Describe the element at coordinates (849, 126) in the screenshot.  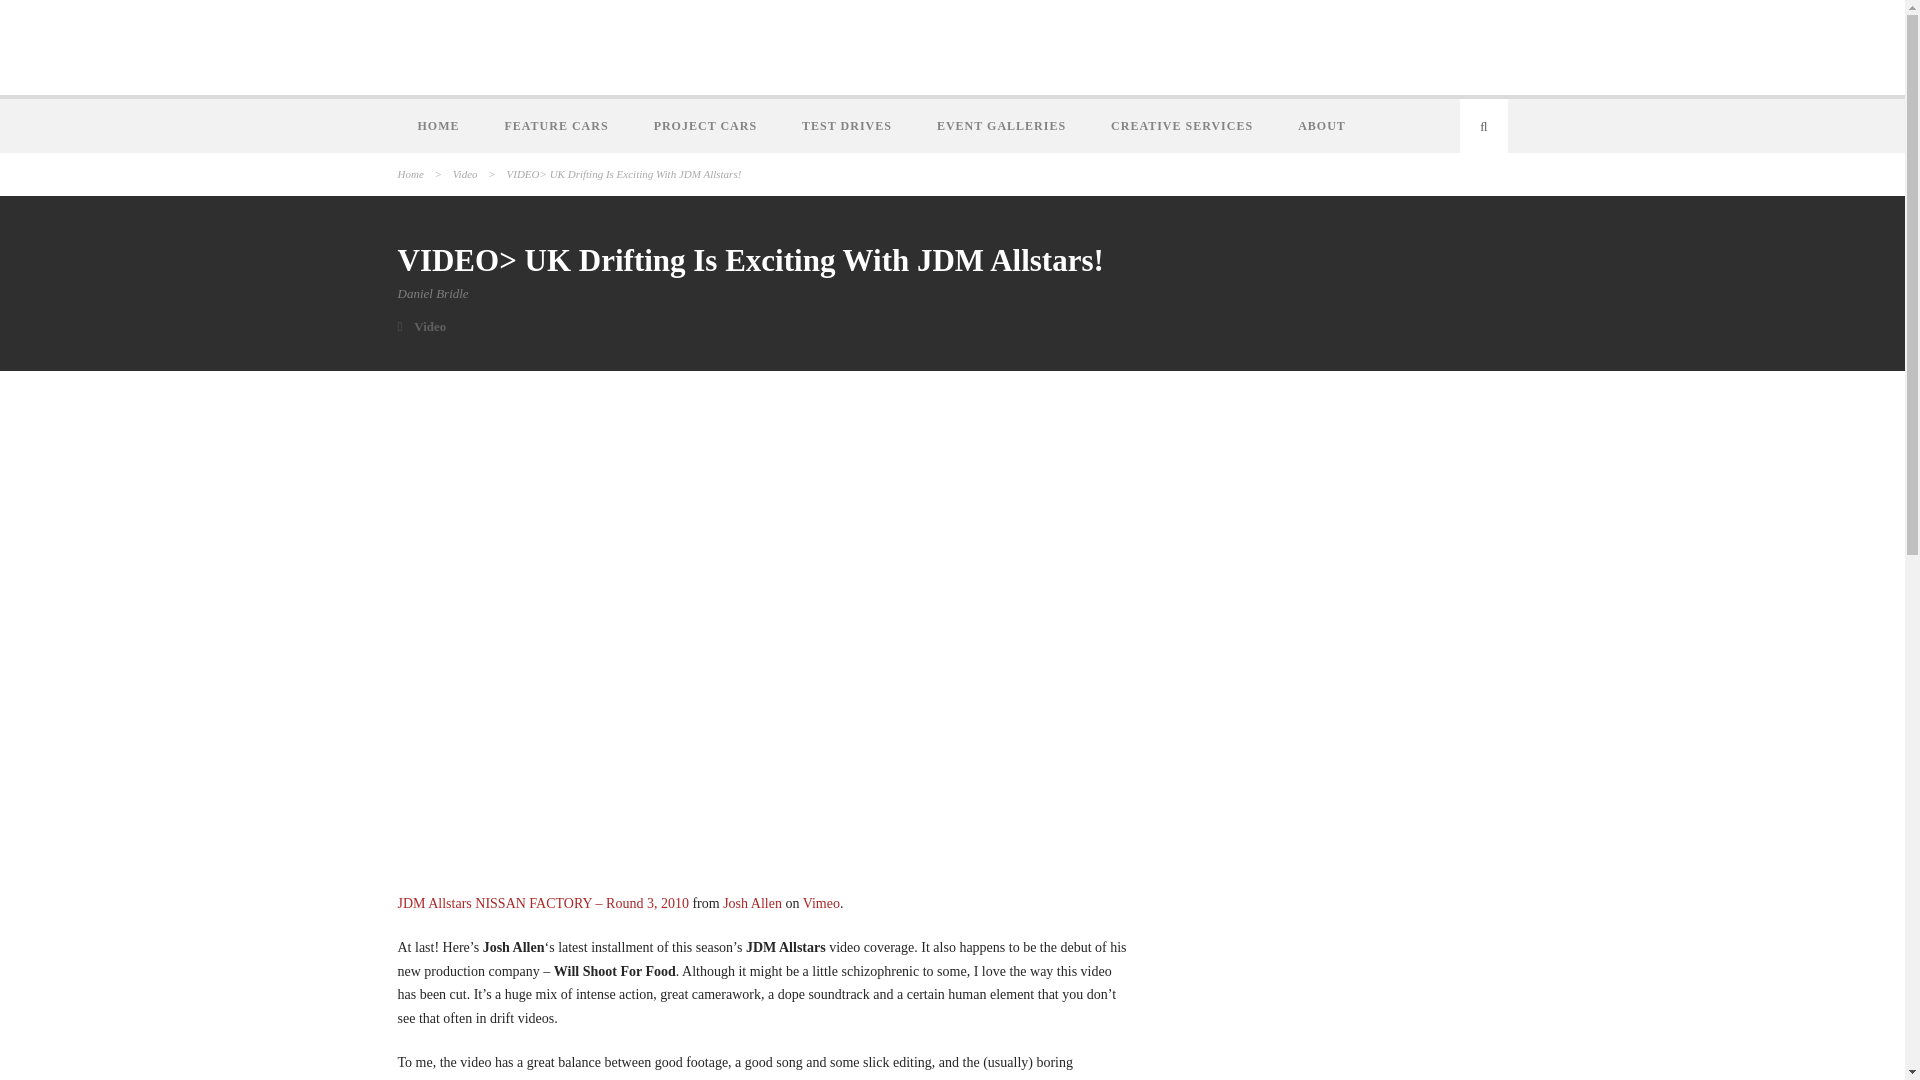
I see `TEST DRIVES` at that location.